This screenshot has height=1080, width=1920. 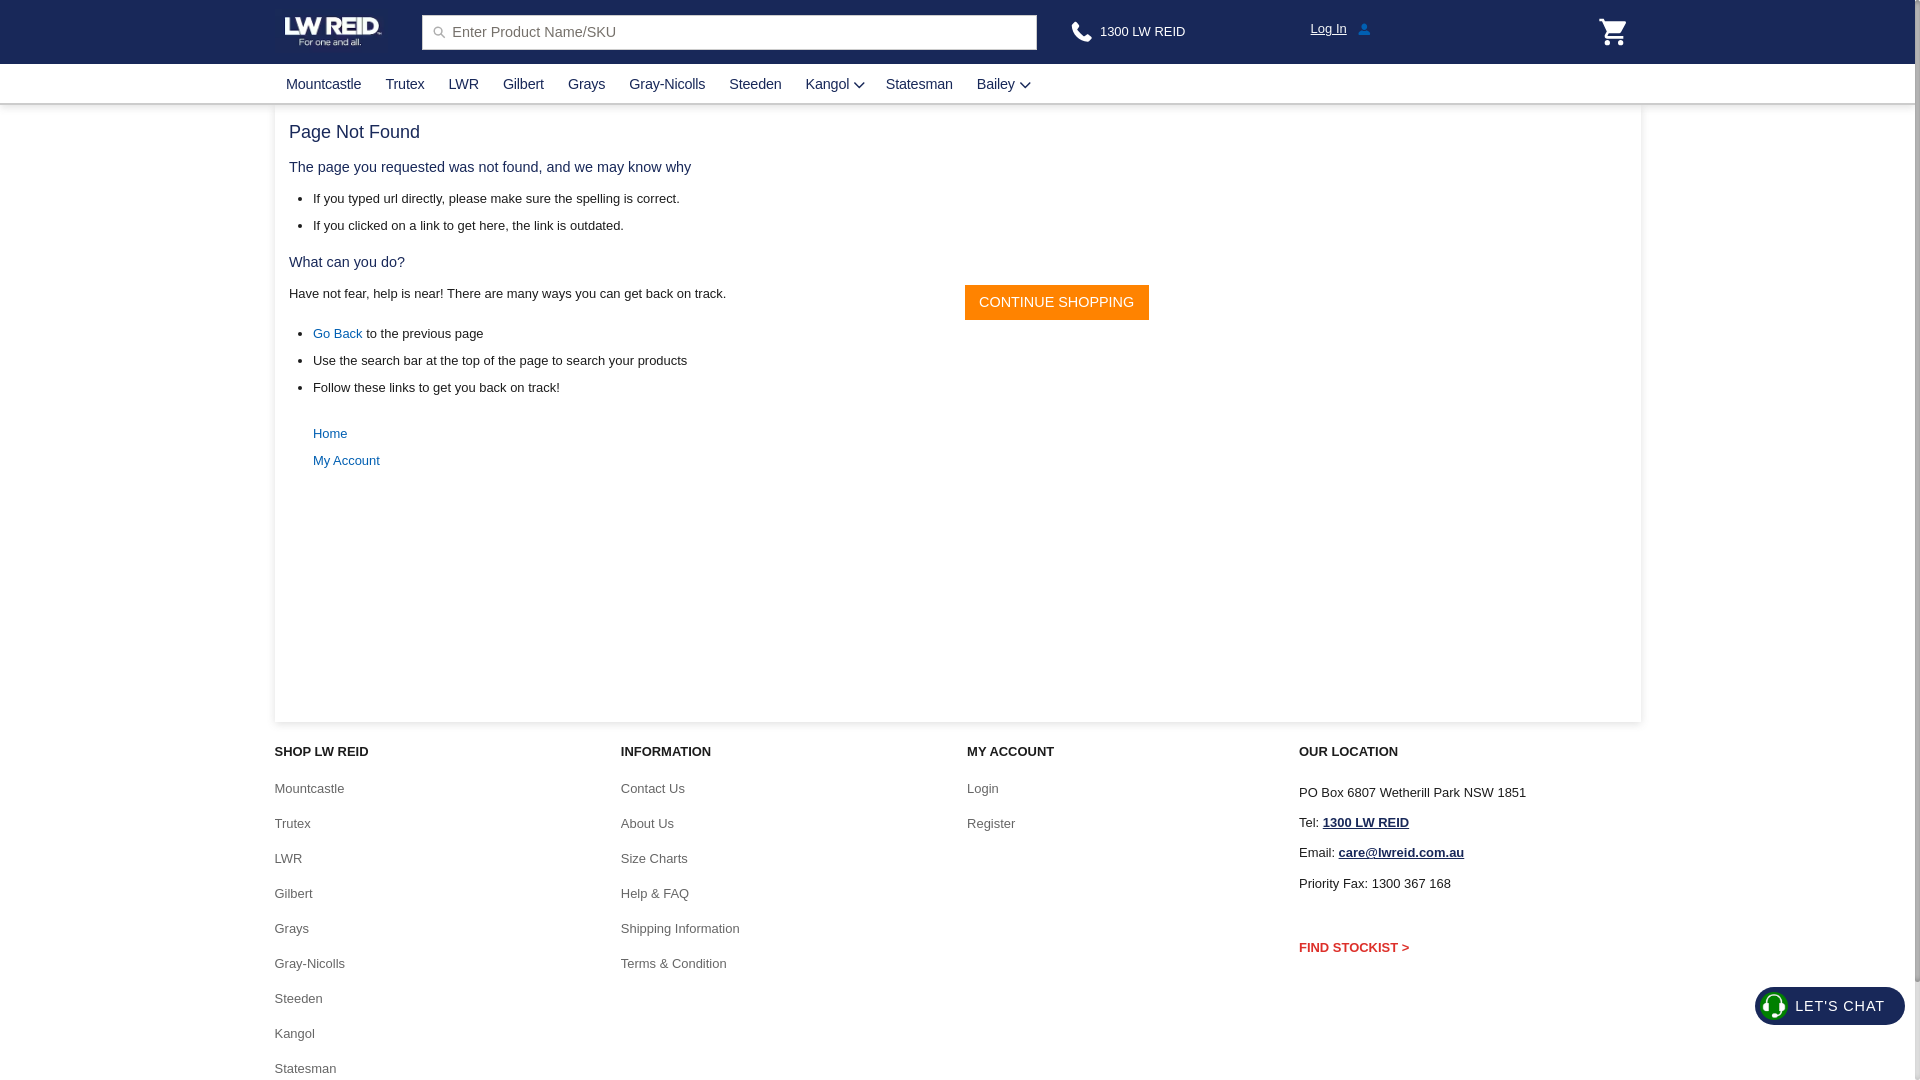 What do you see at coordinates (1366, 822) in the screenshot?
I see `1300 LW REID` at bounding box center [1366, 822].